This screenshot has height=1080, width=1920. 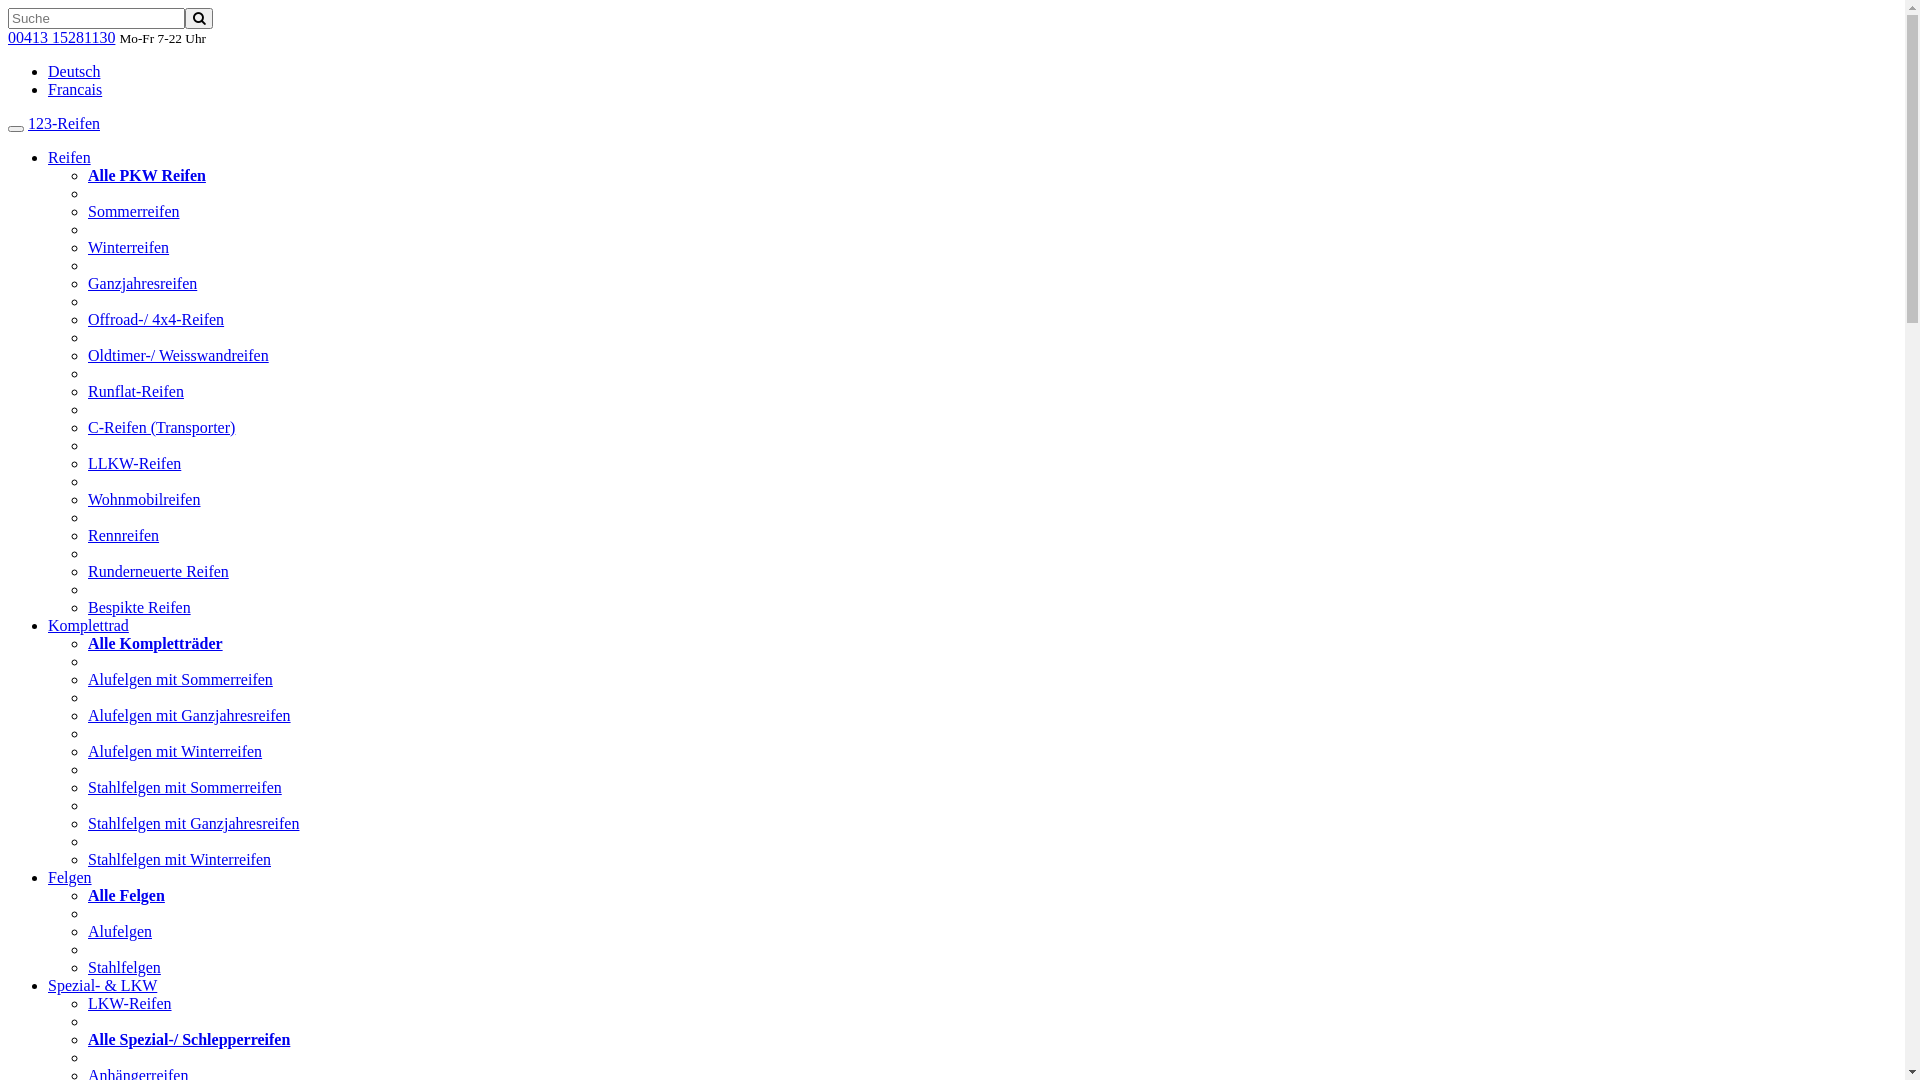 What do you see at coordinates (16, 129) in the screenshot?
I see `Toggle navigation` at bounding box center [16, 129].